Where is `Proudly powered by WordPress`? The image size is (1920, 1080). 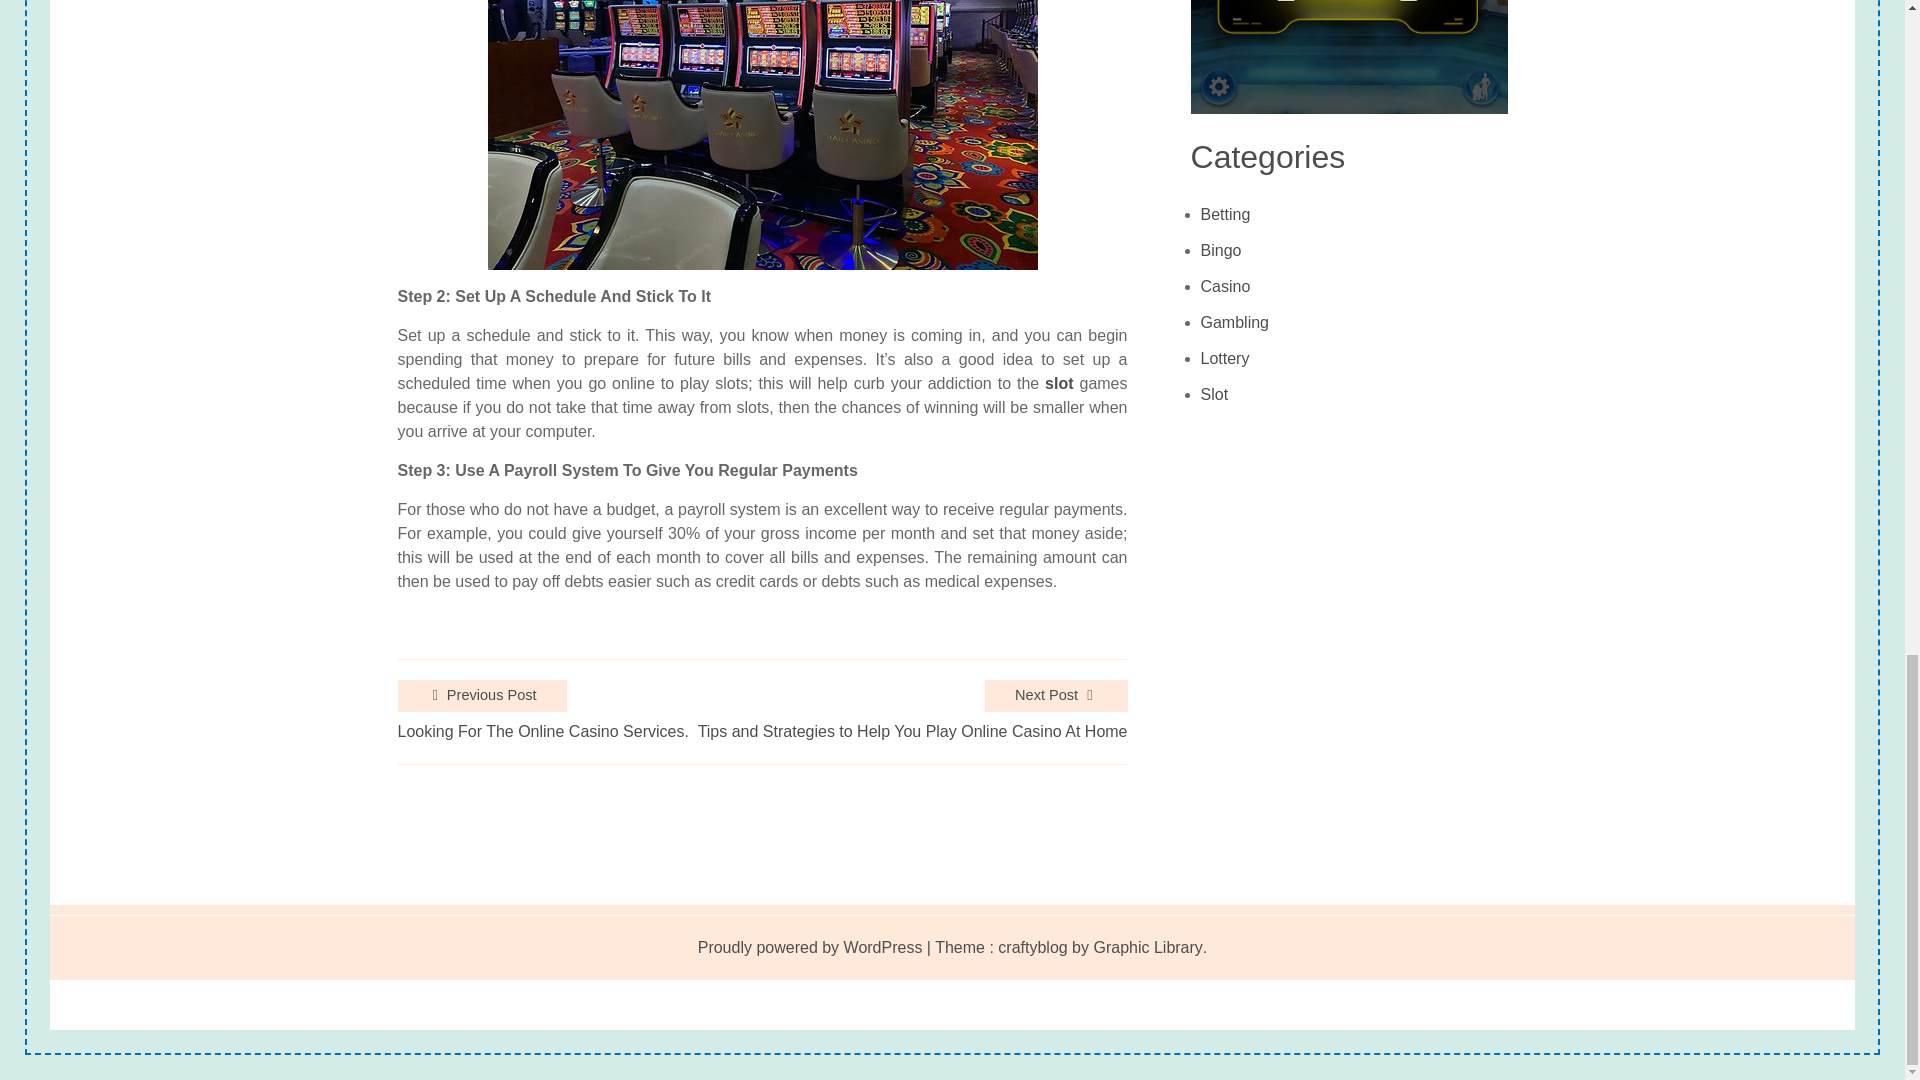 Proudly powered by WordPress is located at coordinates (810, 948).